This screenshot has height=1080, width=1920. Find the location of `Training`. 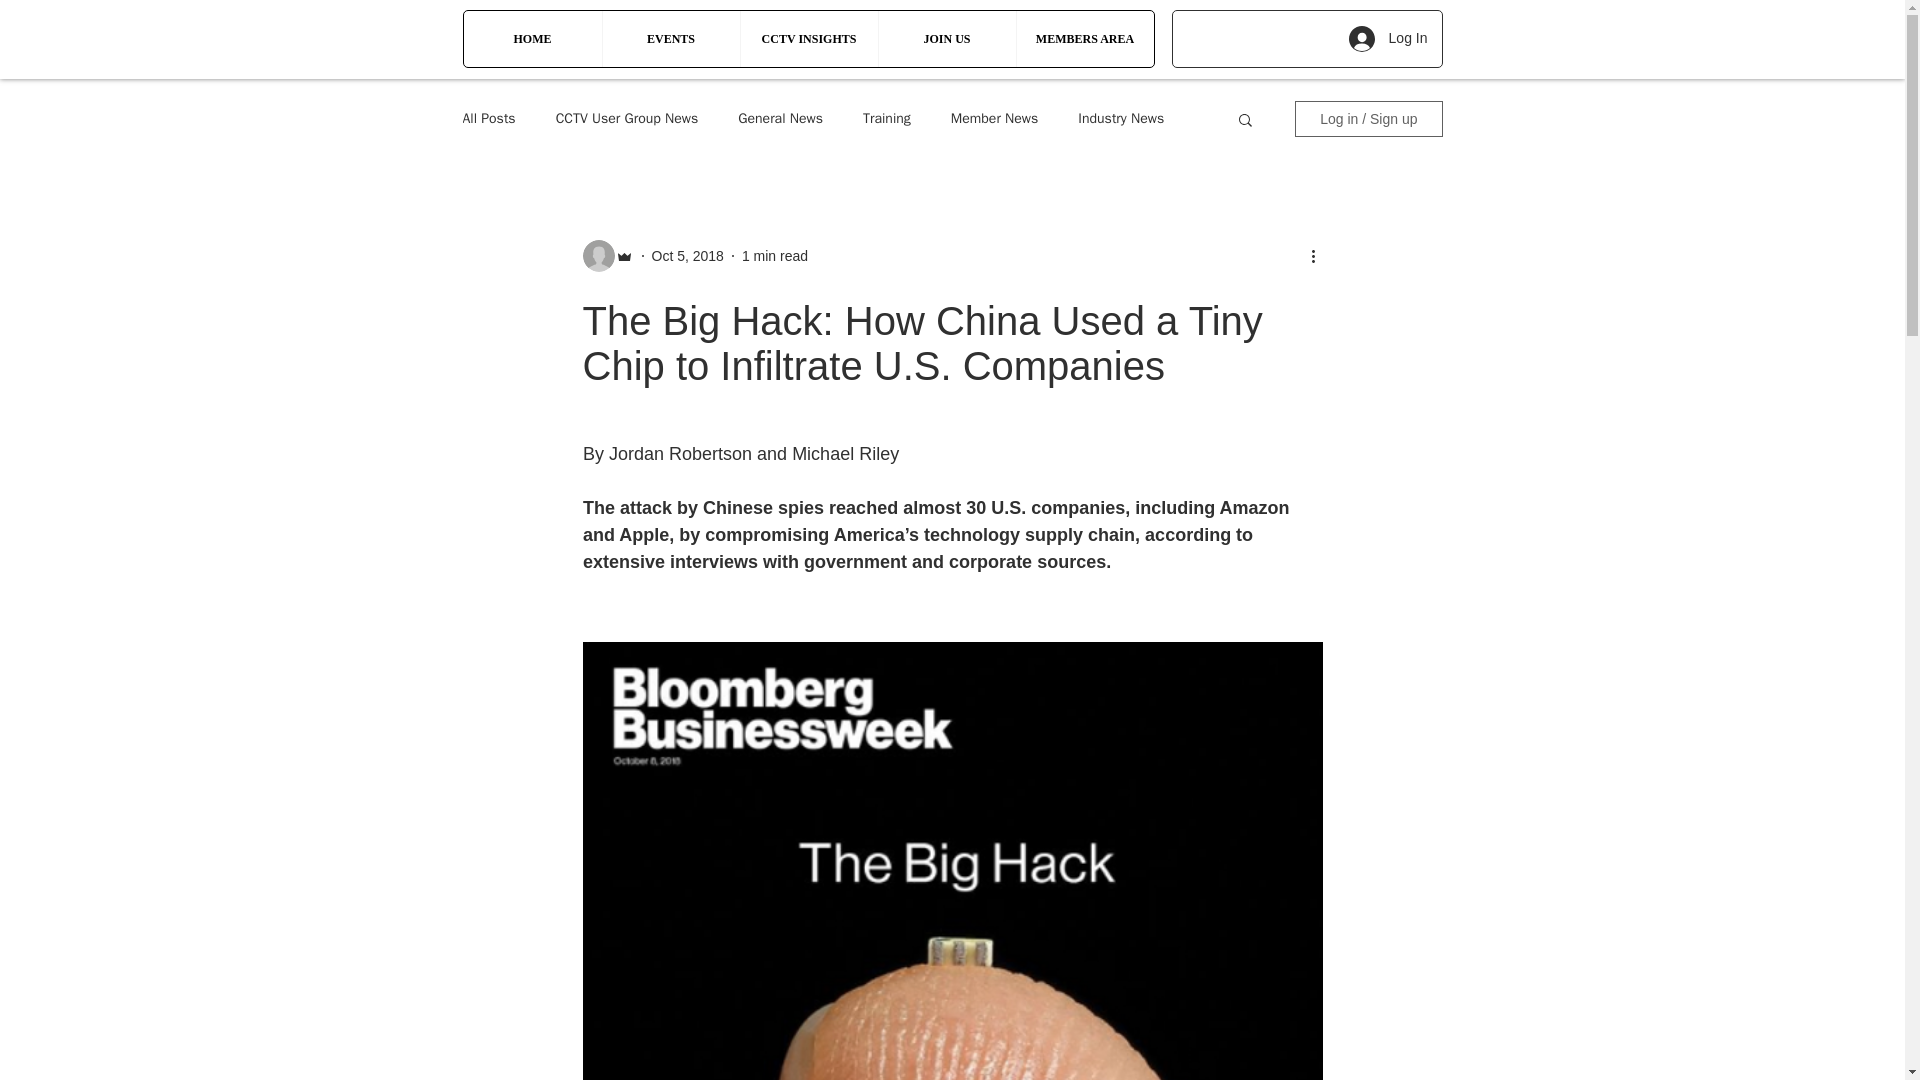

Training is located at coordinates (886, 119).